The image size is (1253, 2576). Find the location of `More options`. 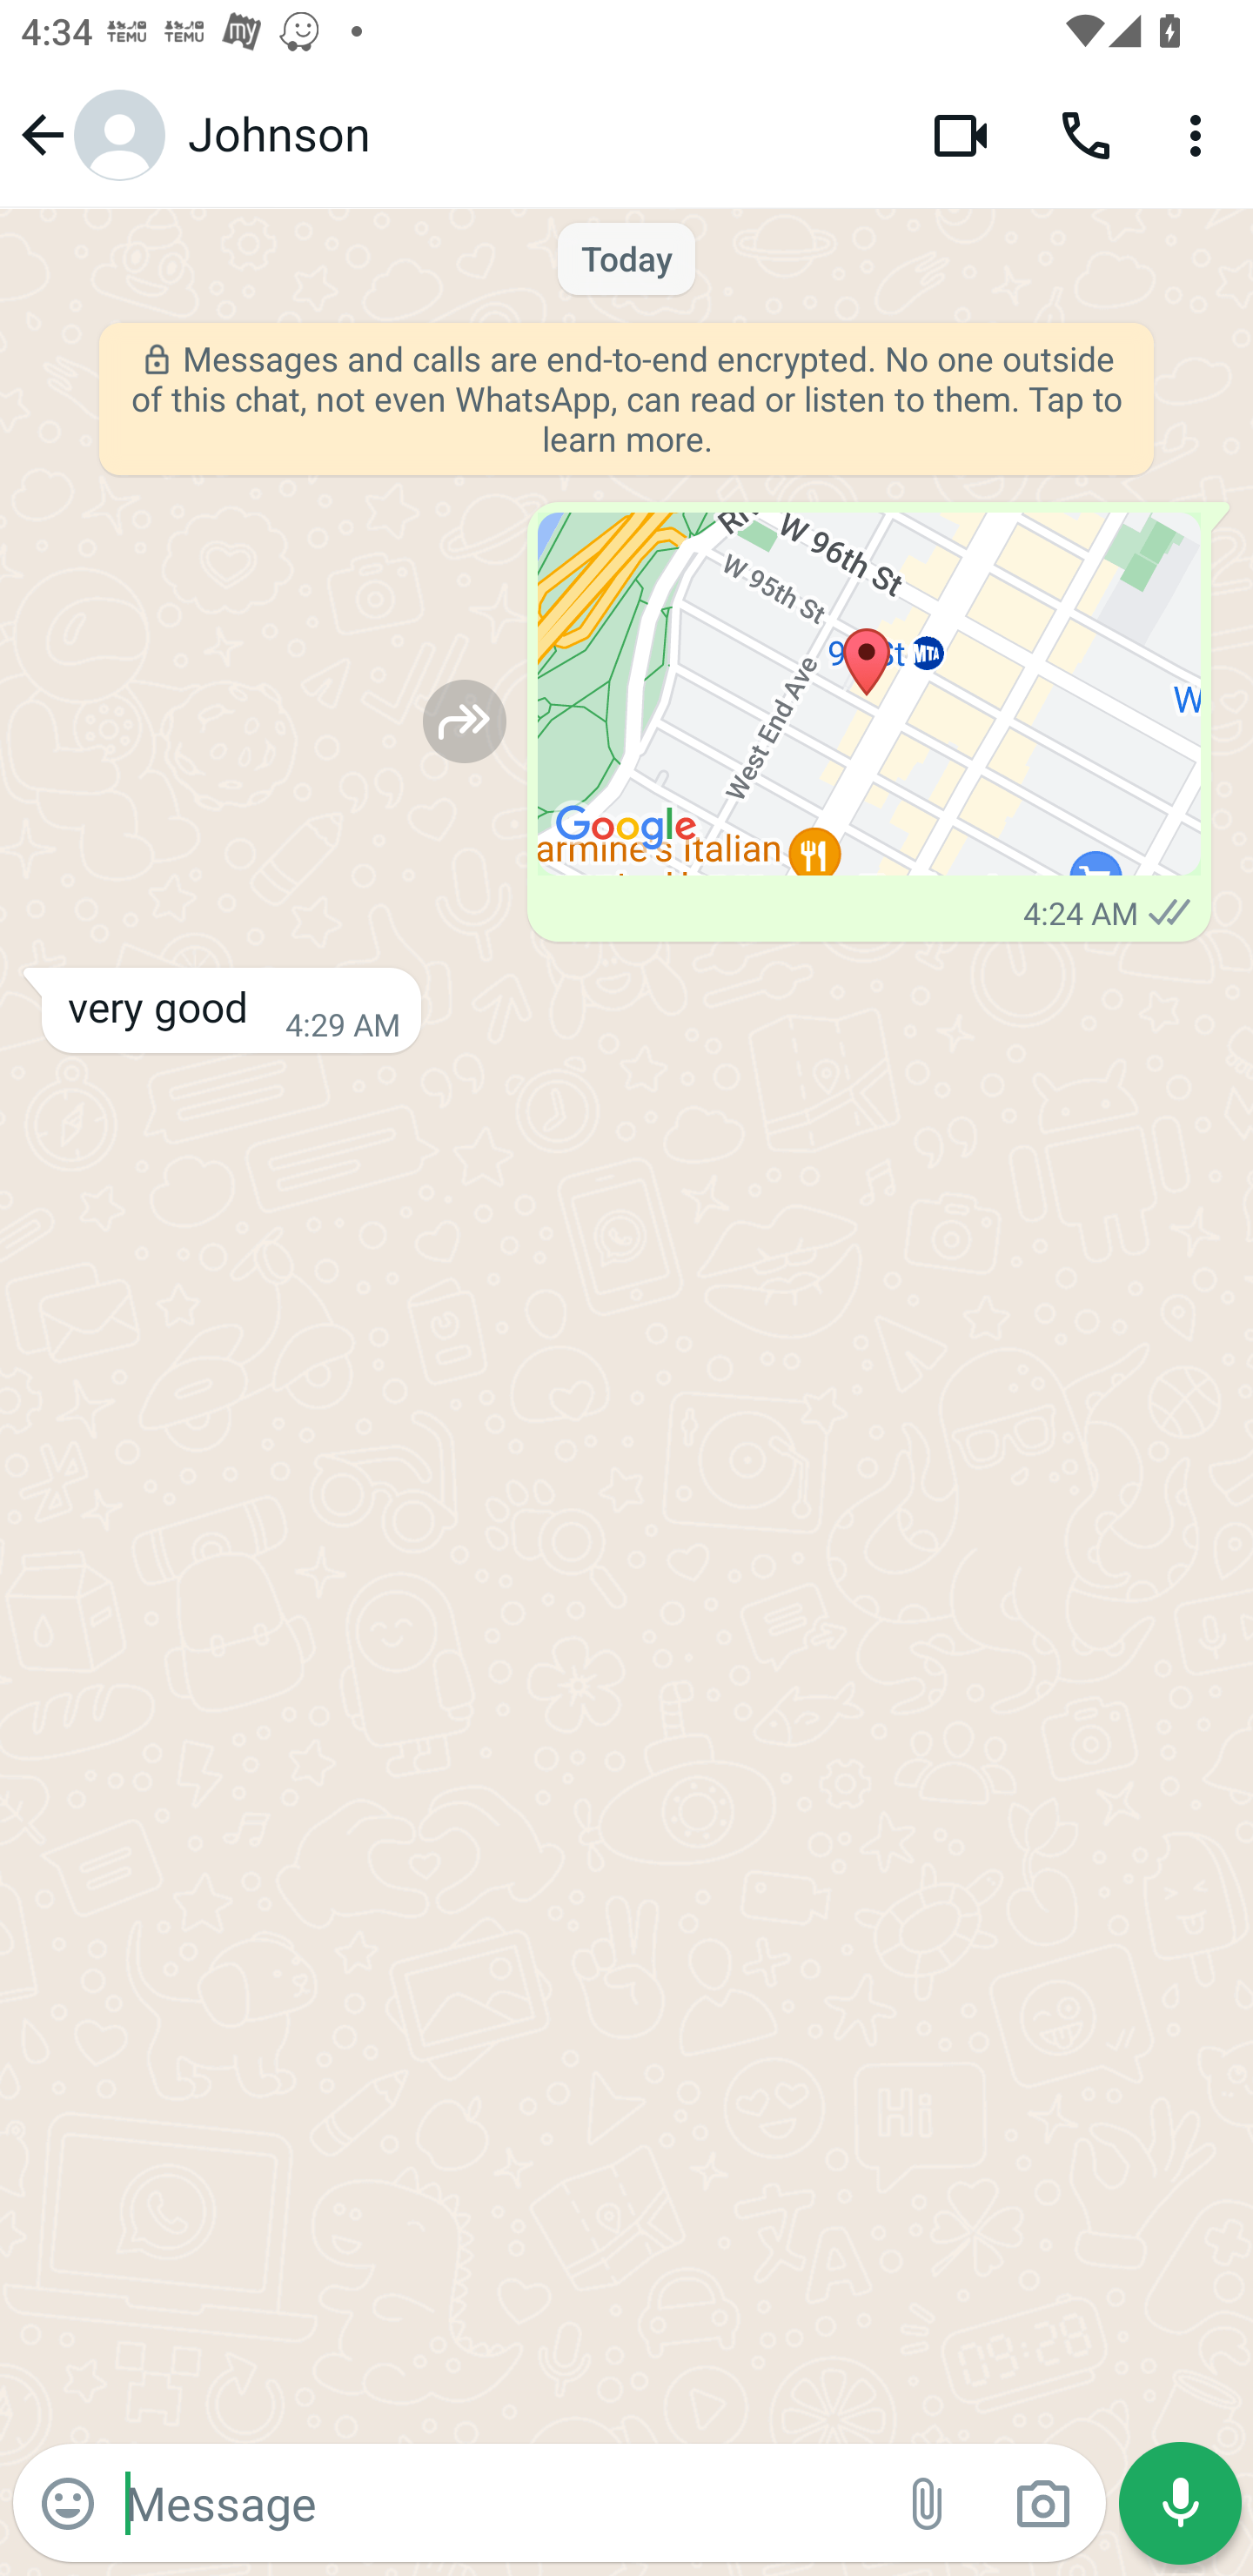

More options is located at coordinates (1201, 134).